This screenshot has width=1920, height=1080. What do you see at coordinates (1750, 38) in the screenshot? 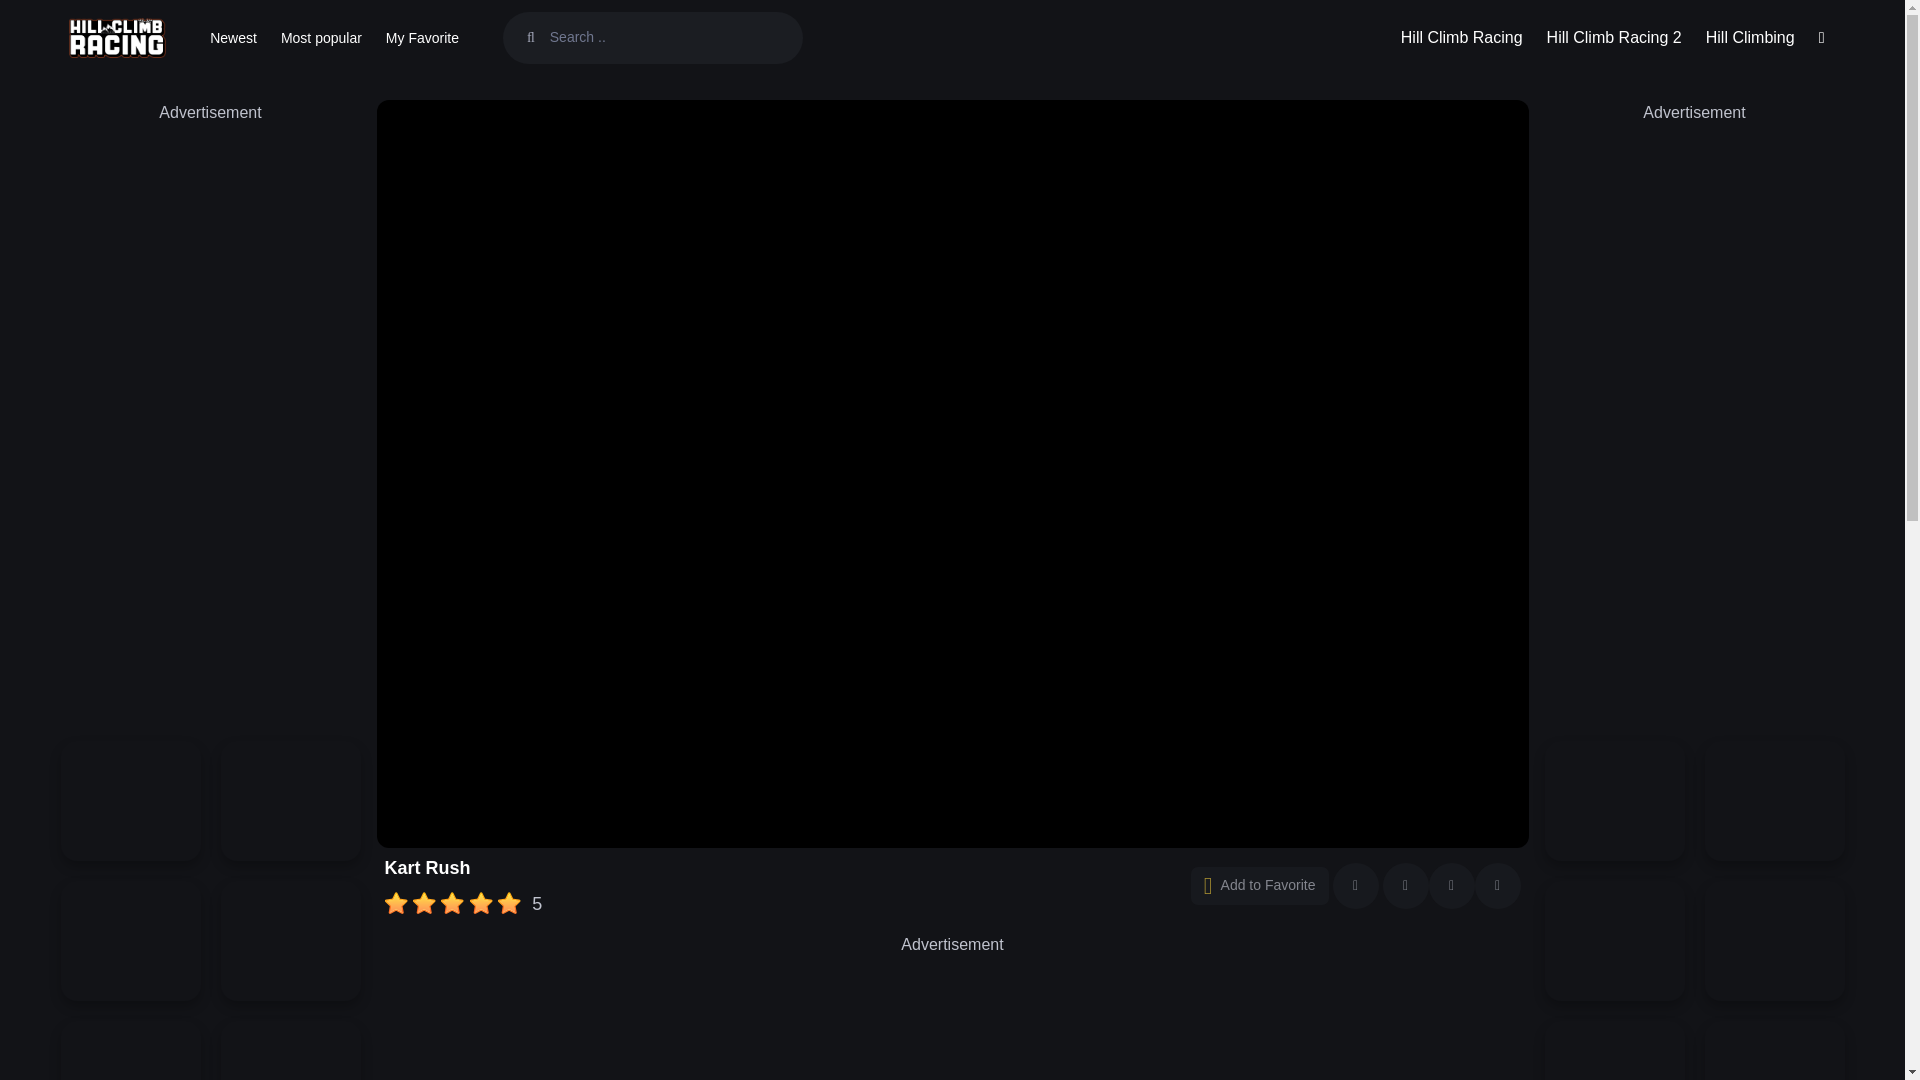
I see `Hill Climbing` at bounding box center [1750, 38].